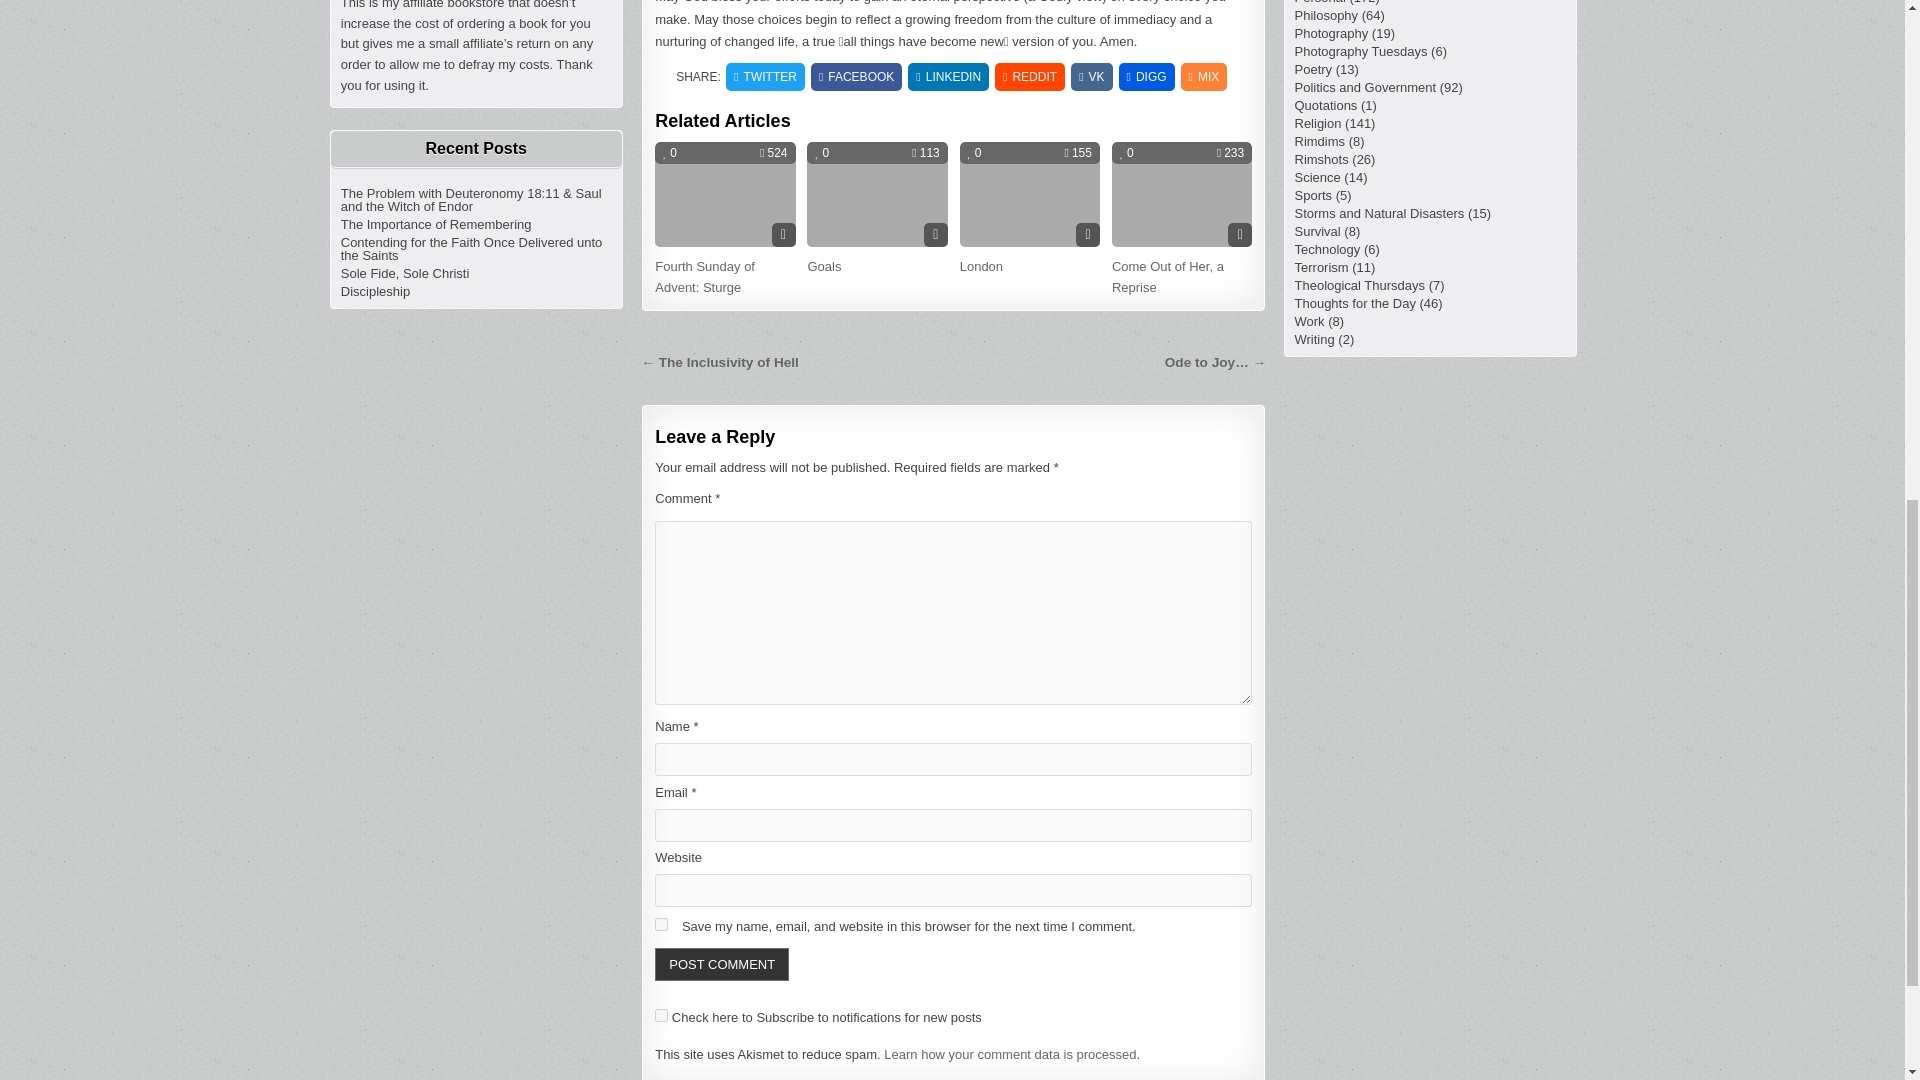 The height and width of the screenshot is (1080, 1920). Describe the element at coordinates (948, 76) in the screenshot. I see `Share this on Linkedin` at that location.